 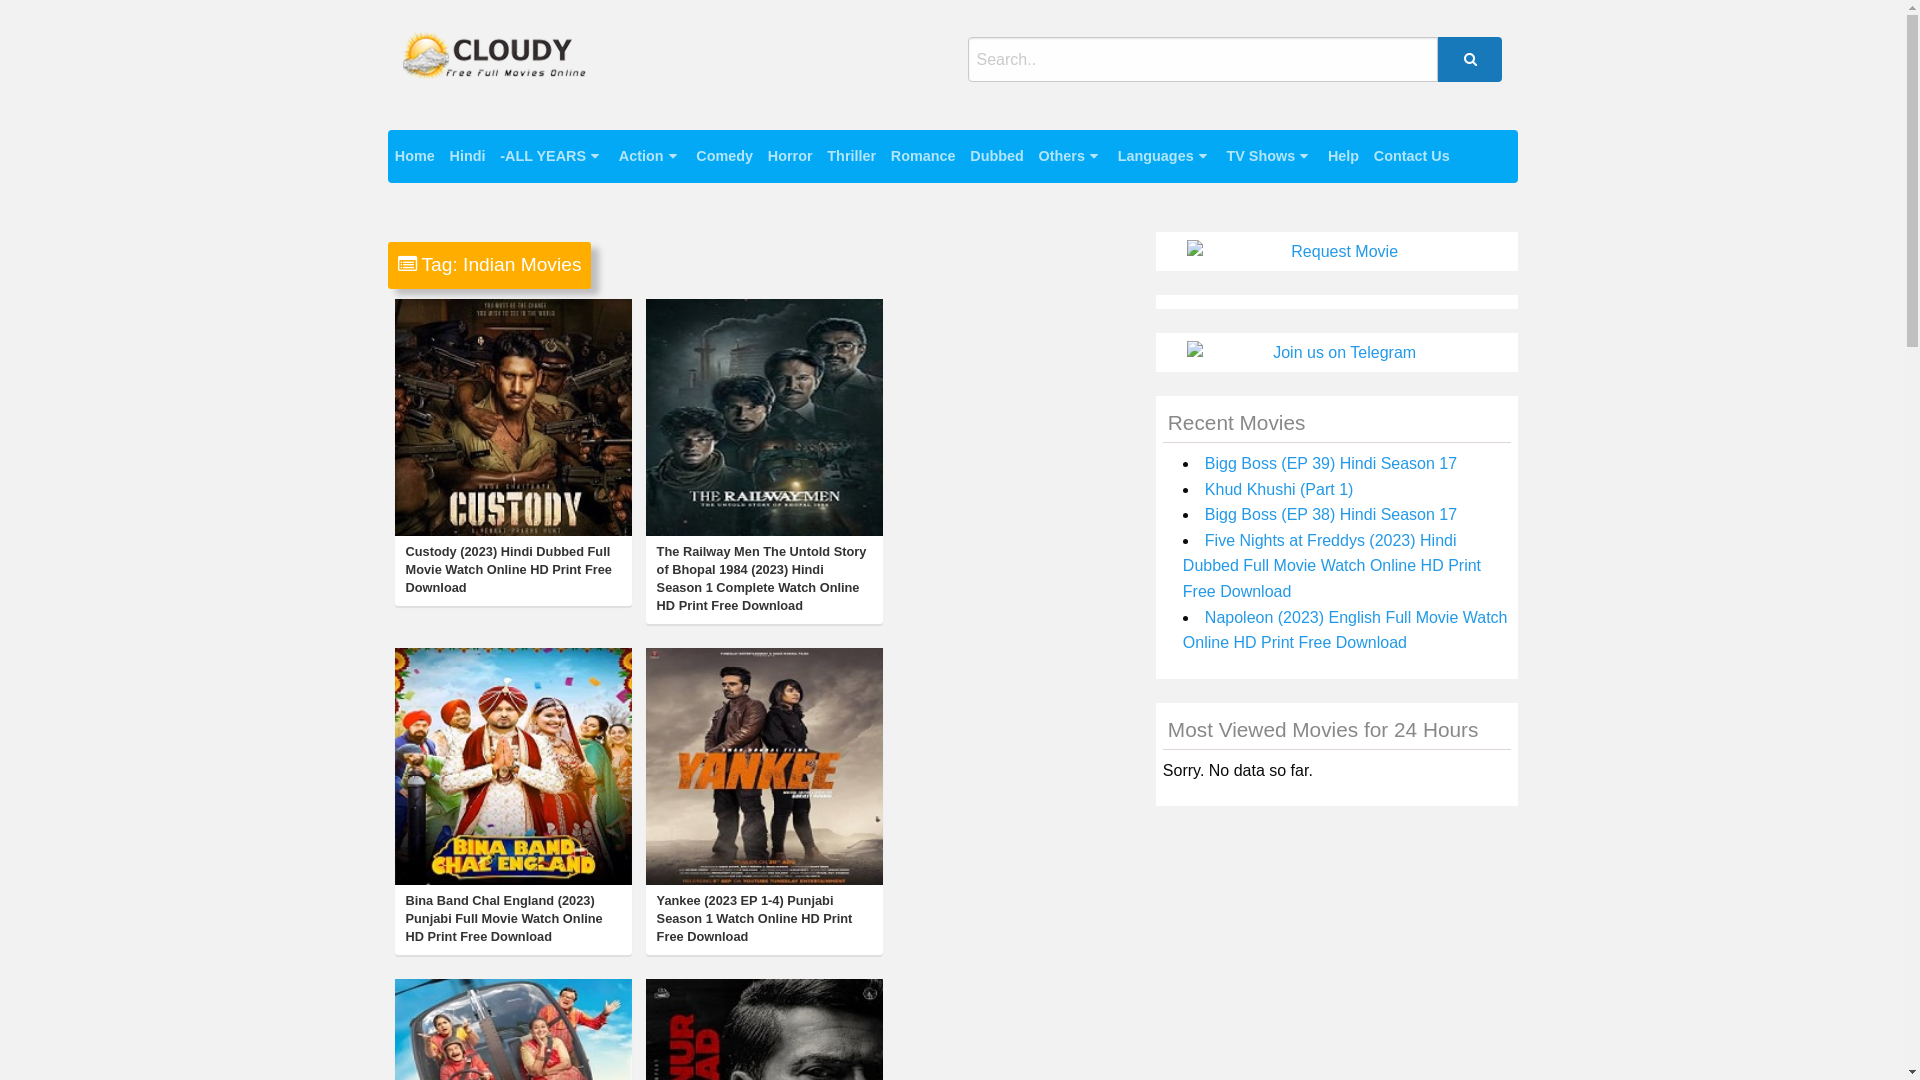 I want to click on Action, so click(x=650, y=156).